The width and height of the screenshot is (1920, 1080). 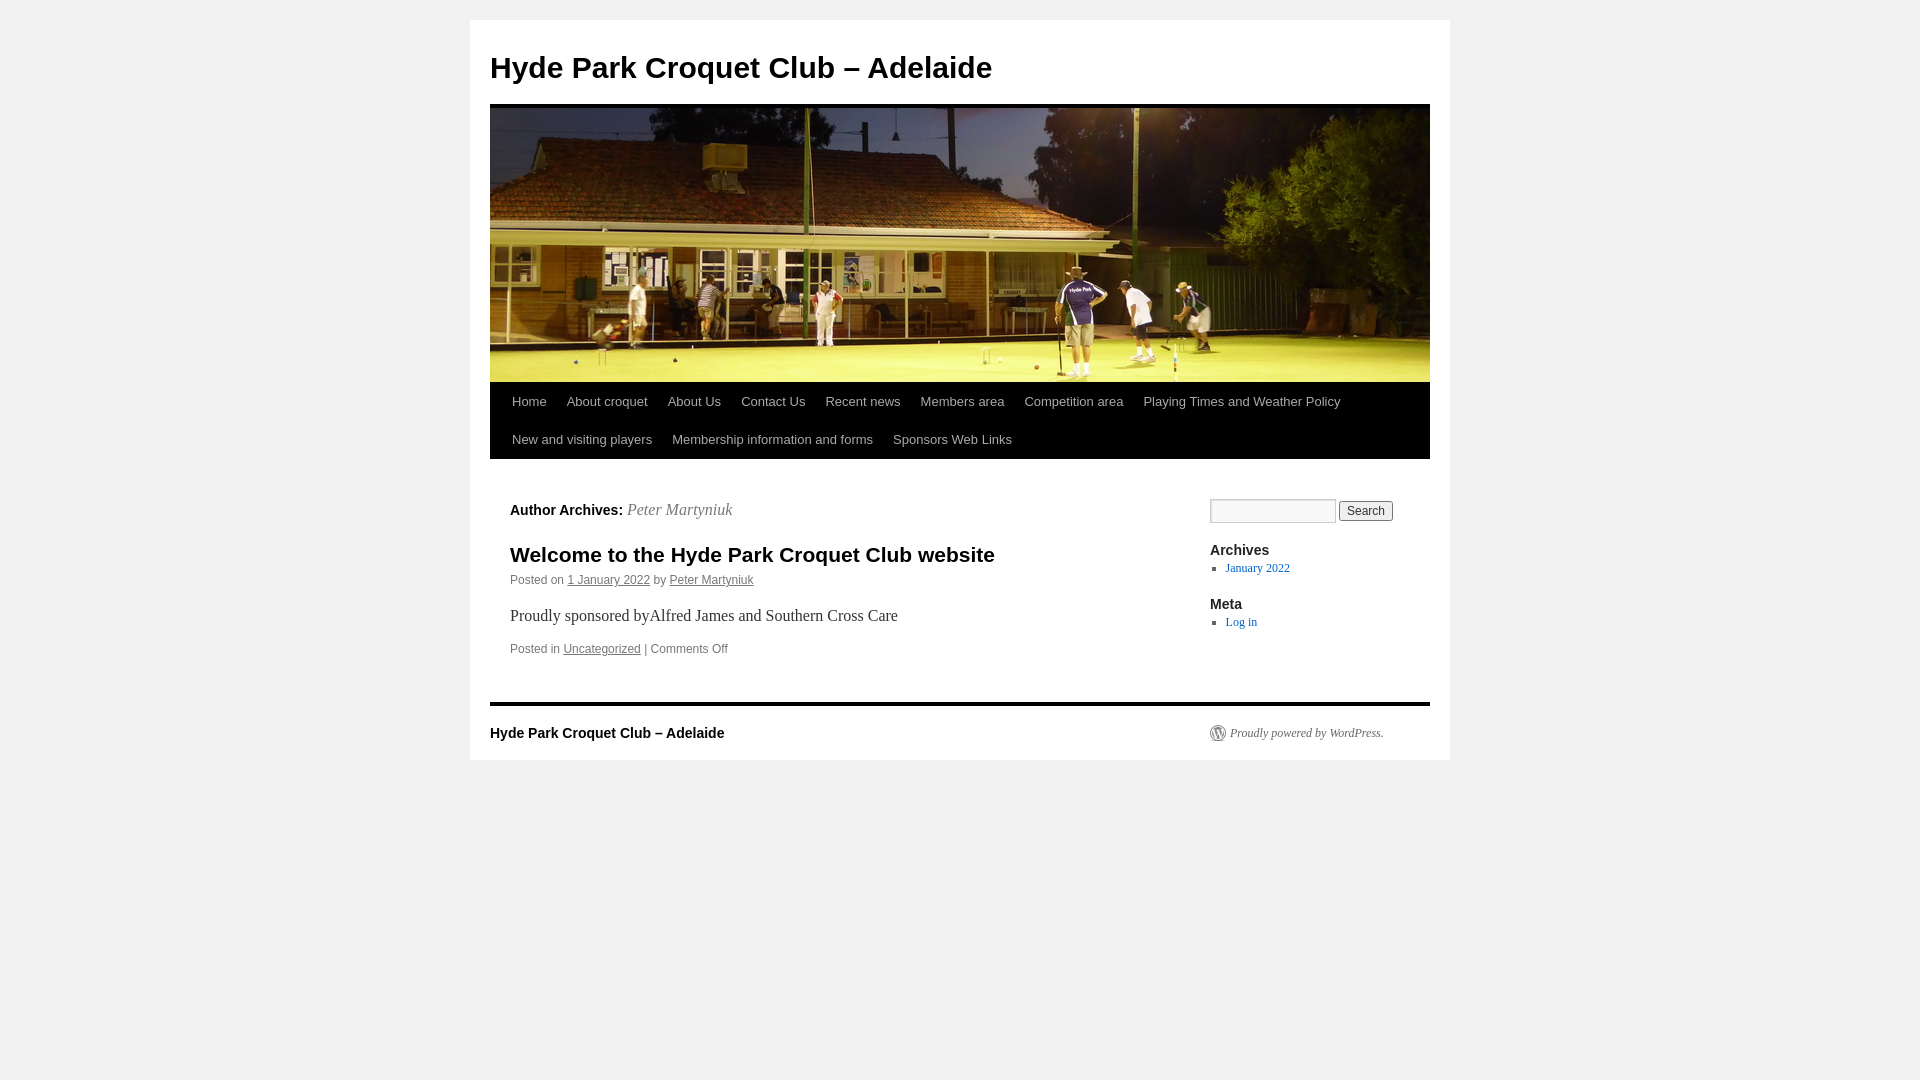 What do you see at coordinates (862, 402) in the screenshot?
I see `Recent news` at bounding box center [862, 402].